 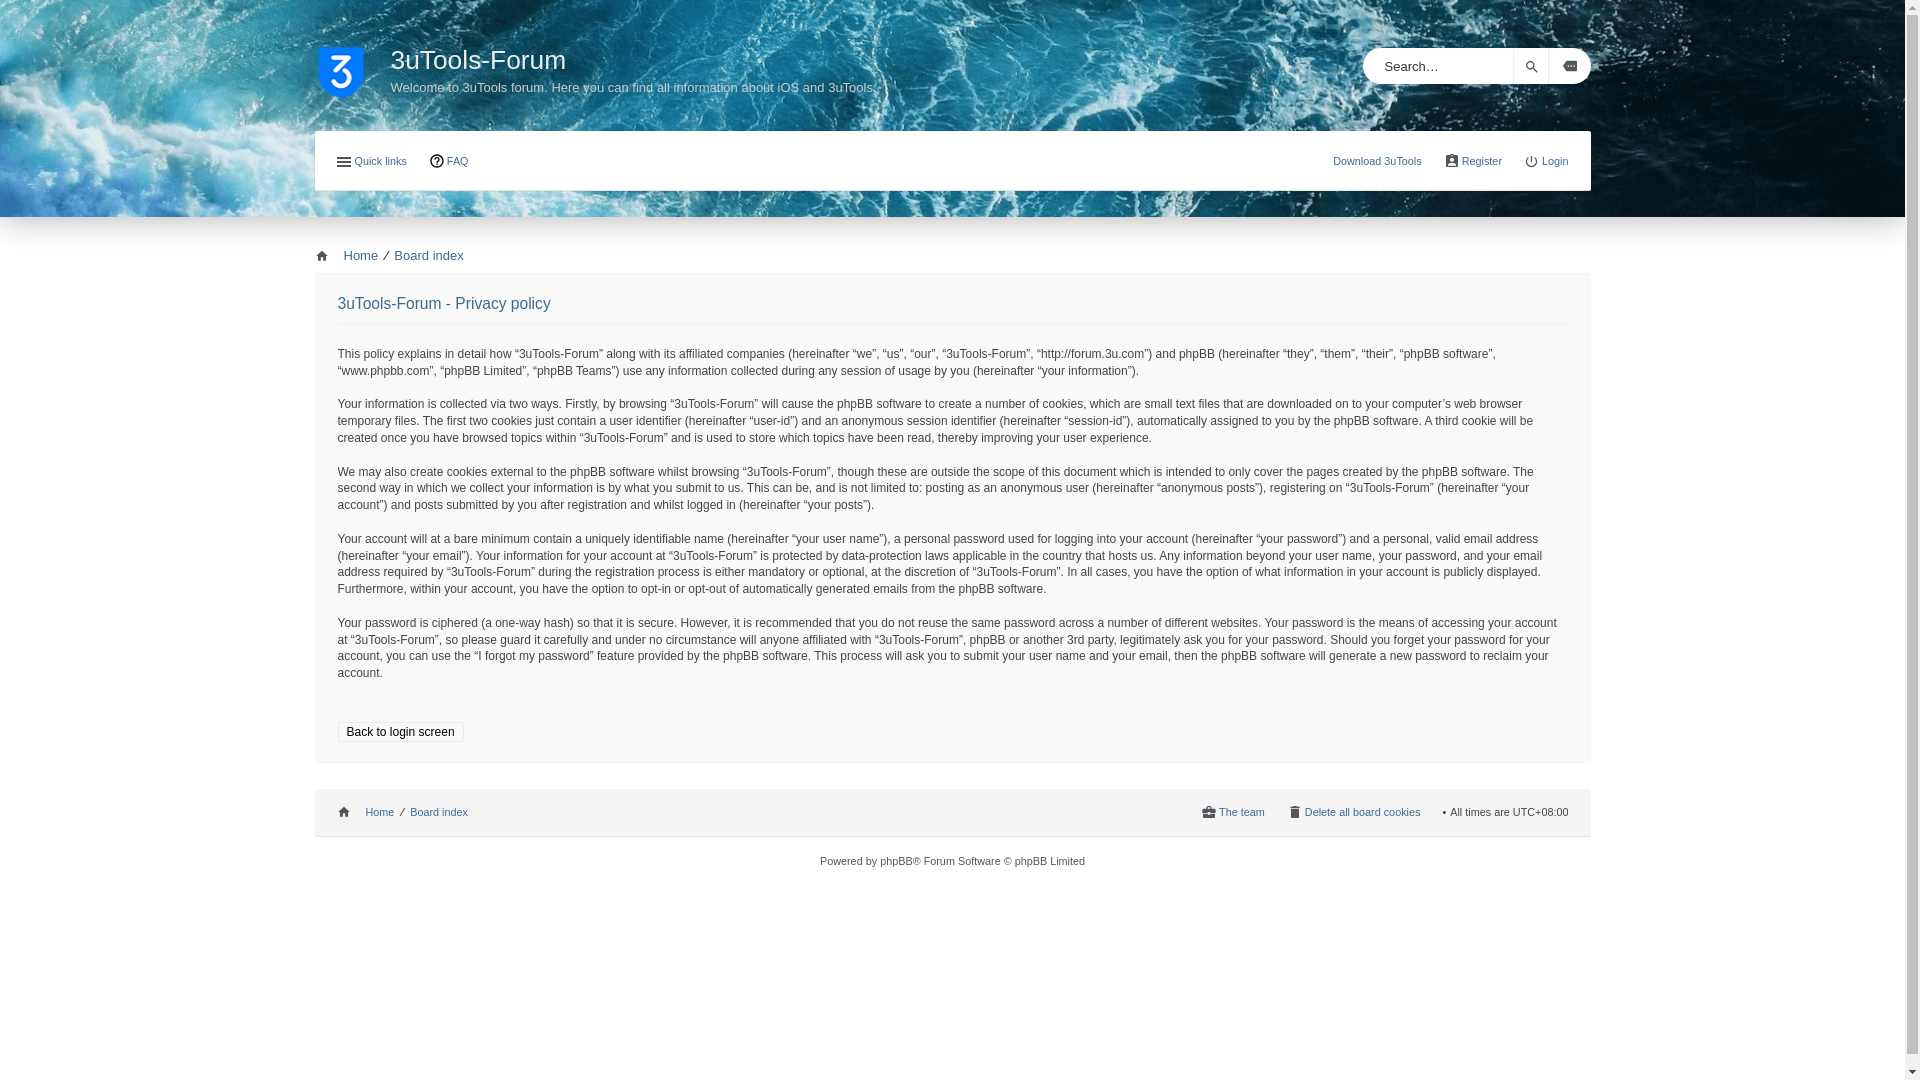 What do you see at coordinates (1437, 66) in the screenshot?
I see `Search for keywords` at bounding box center [1437, 66].